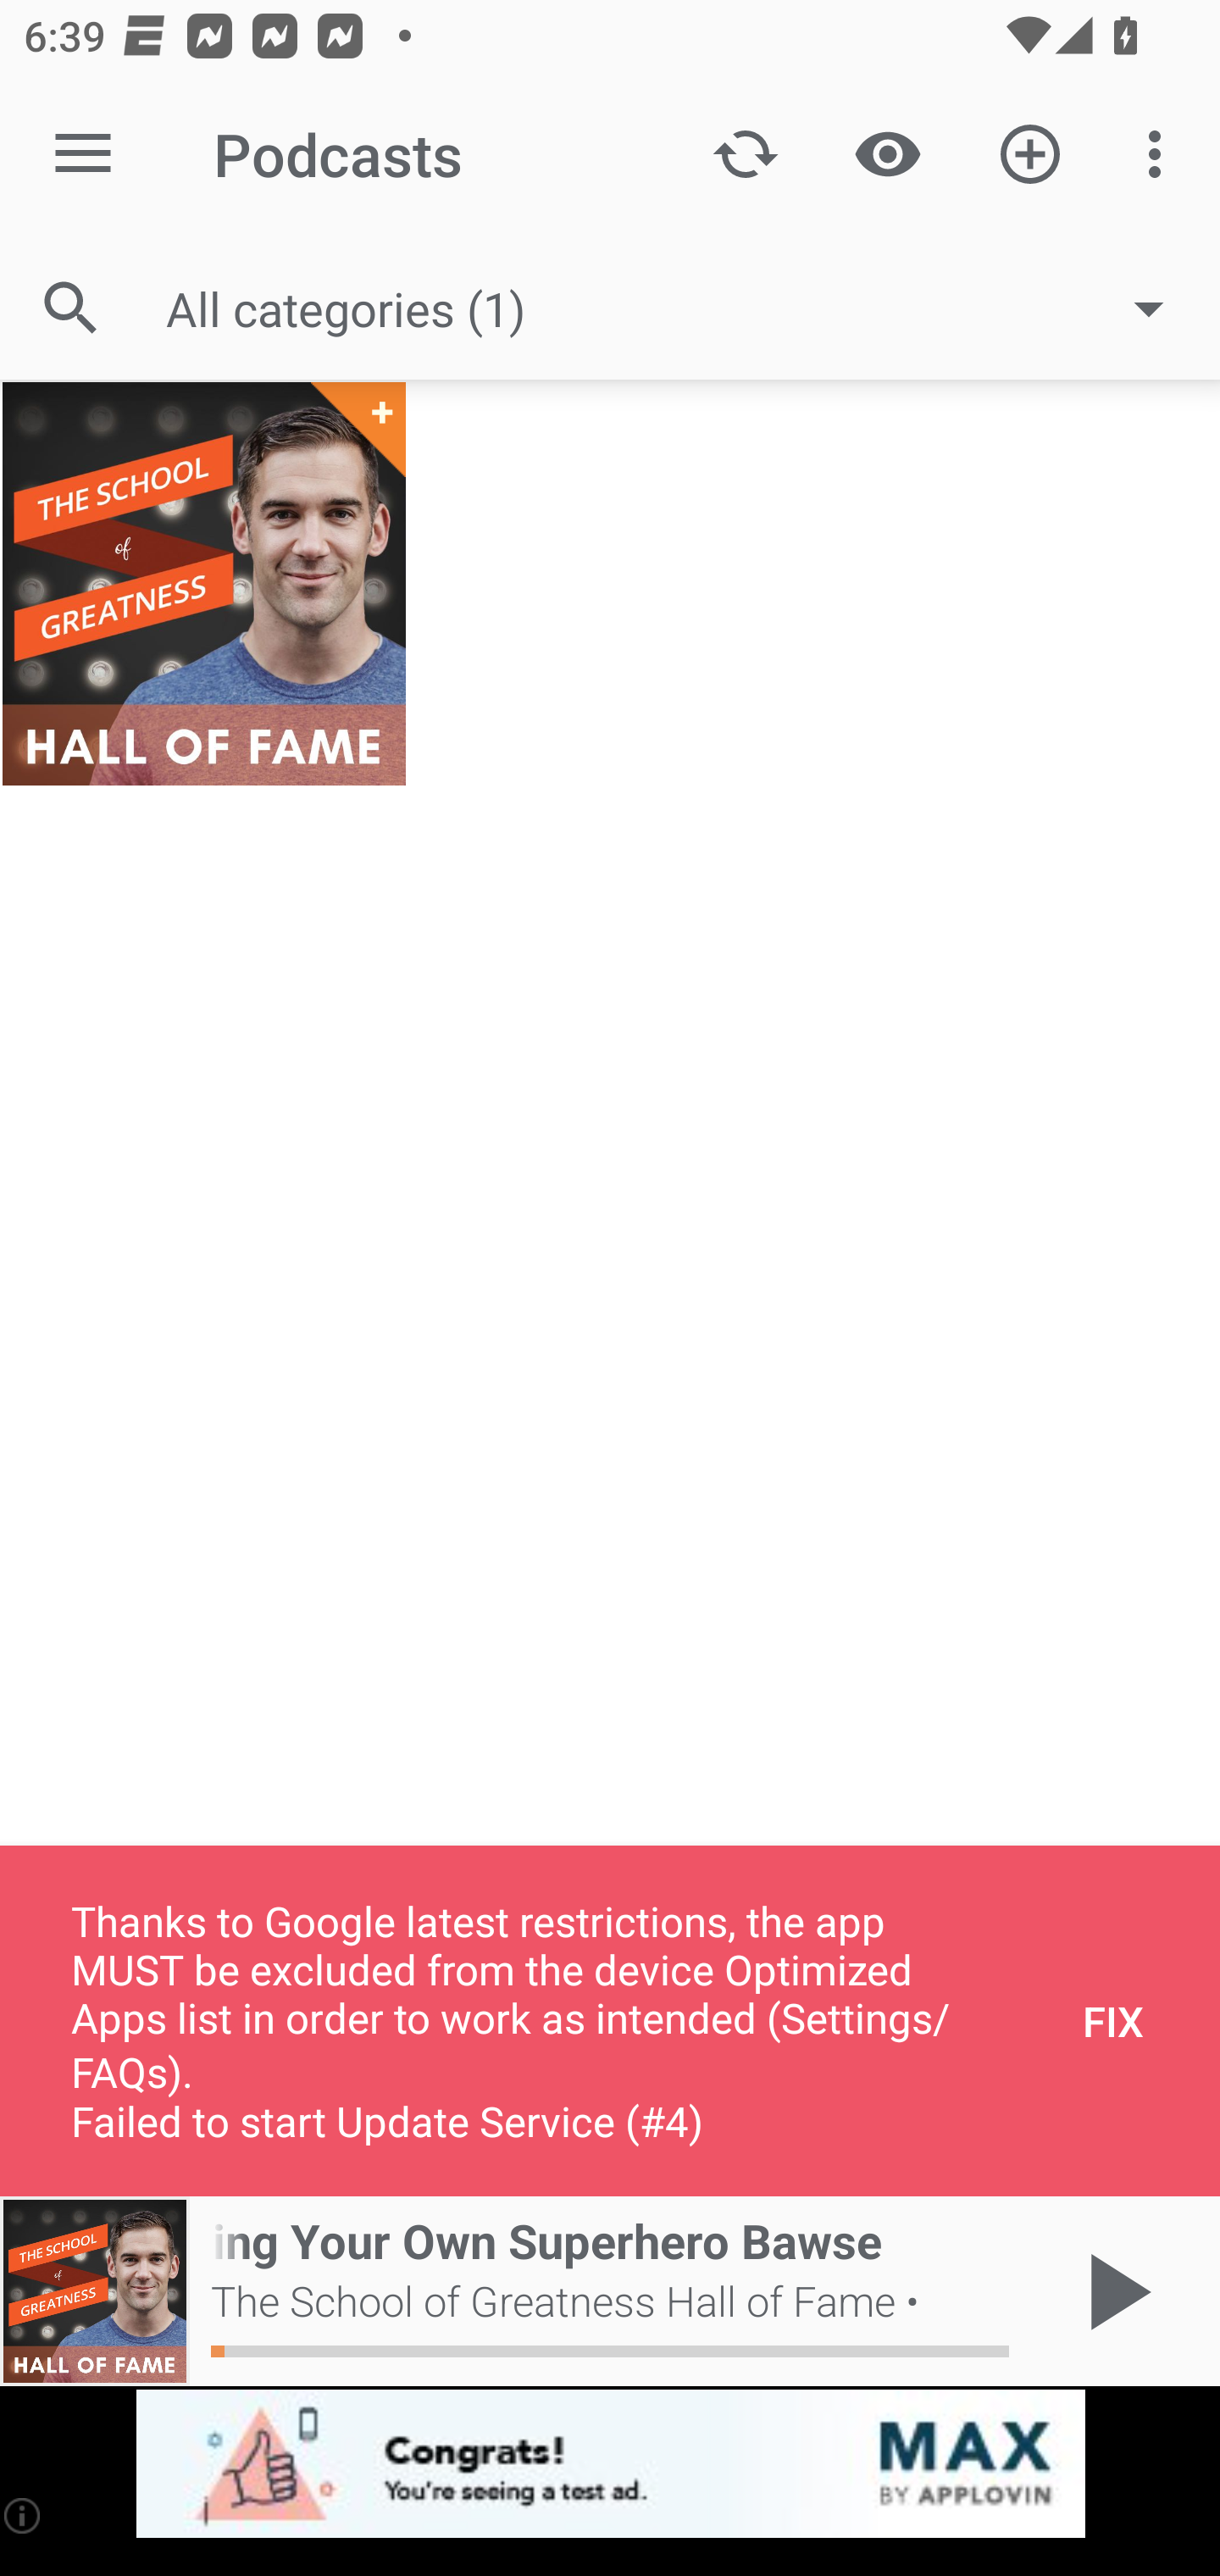 This screenshot has height=2576, width=1220. Describe the element at coordinates (24, 2515) in the screenshot. I see `(i)` at that location.